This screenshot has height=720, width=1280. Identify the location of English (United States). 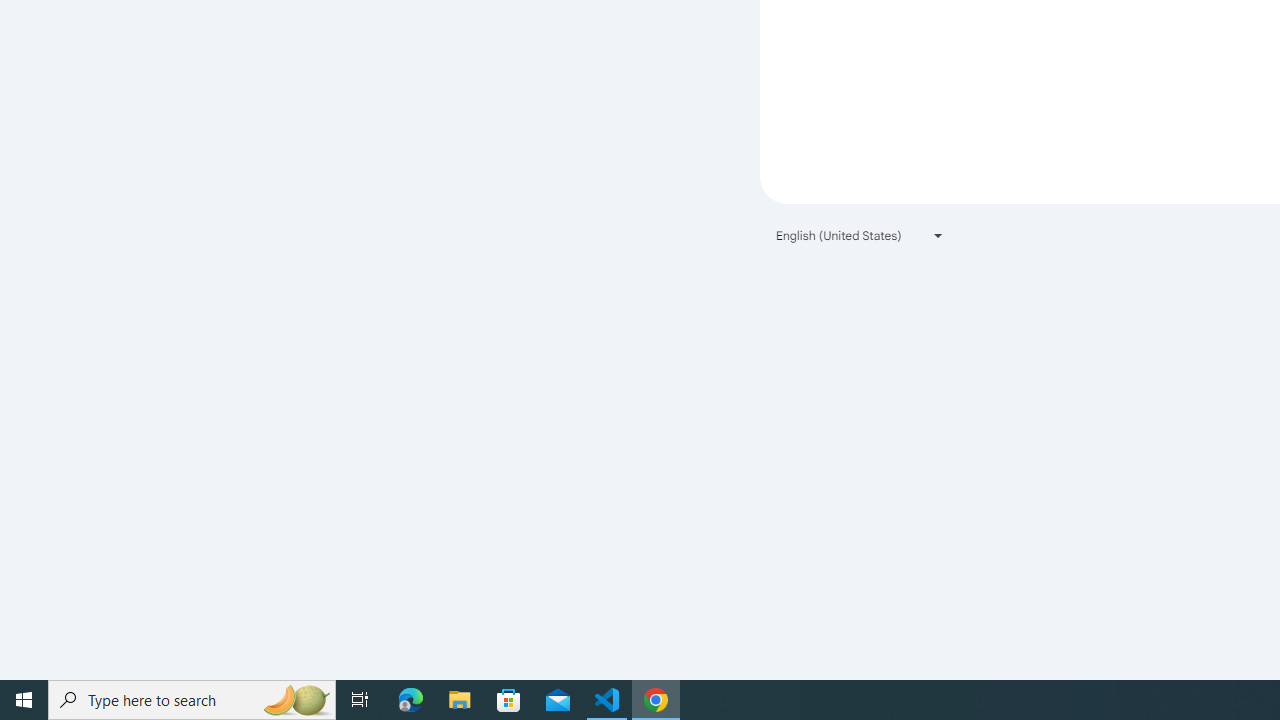
(860, 234).